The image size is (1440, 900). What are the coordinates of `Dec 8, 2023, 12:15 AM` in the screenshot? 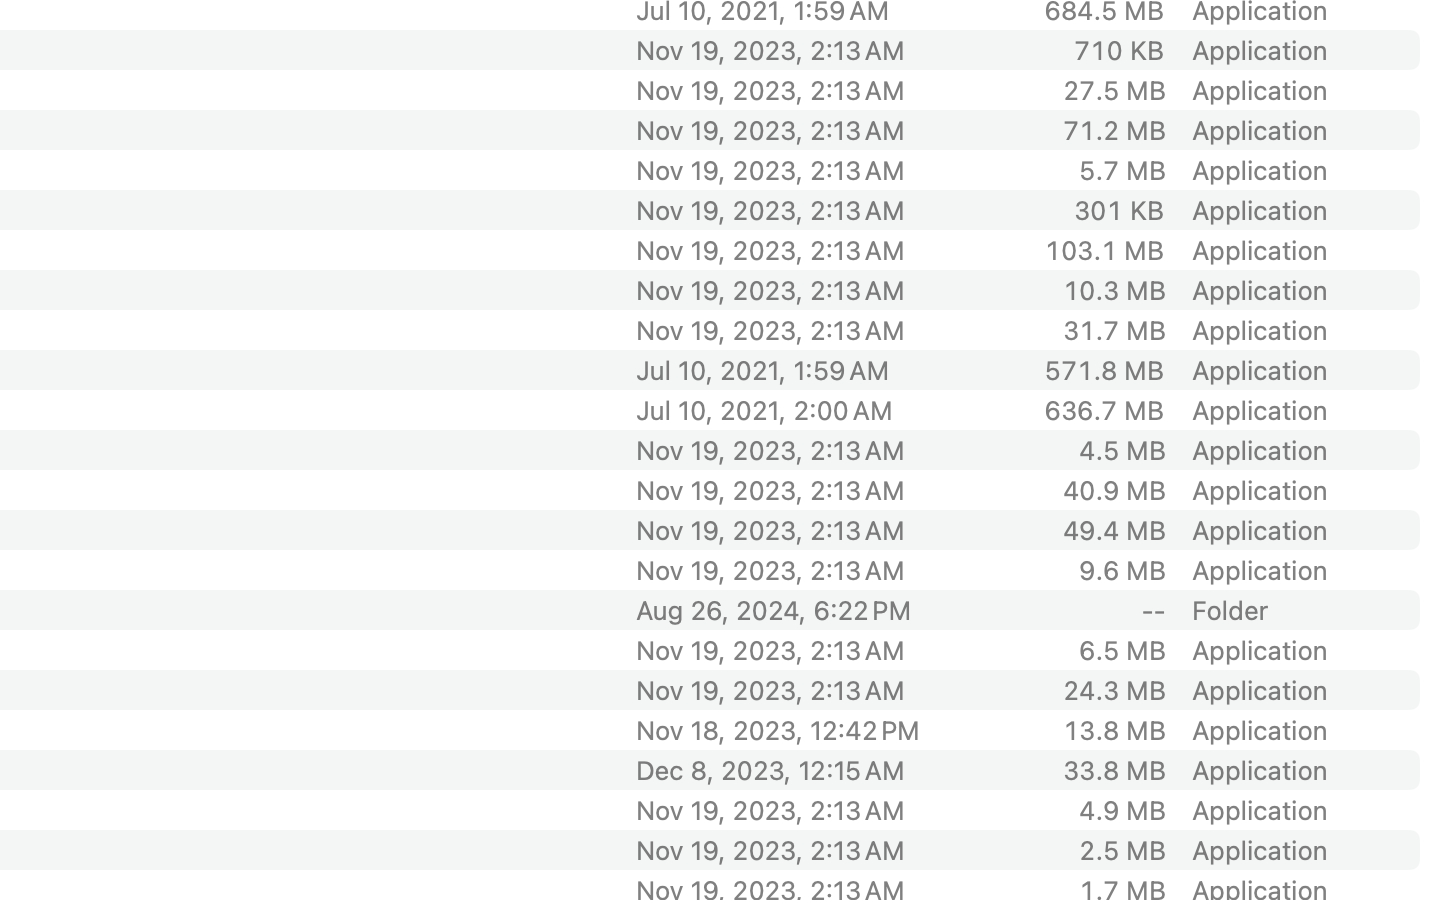 It's located at (803, 770).